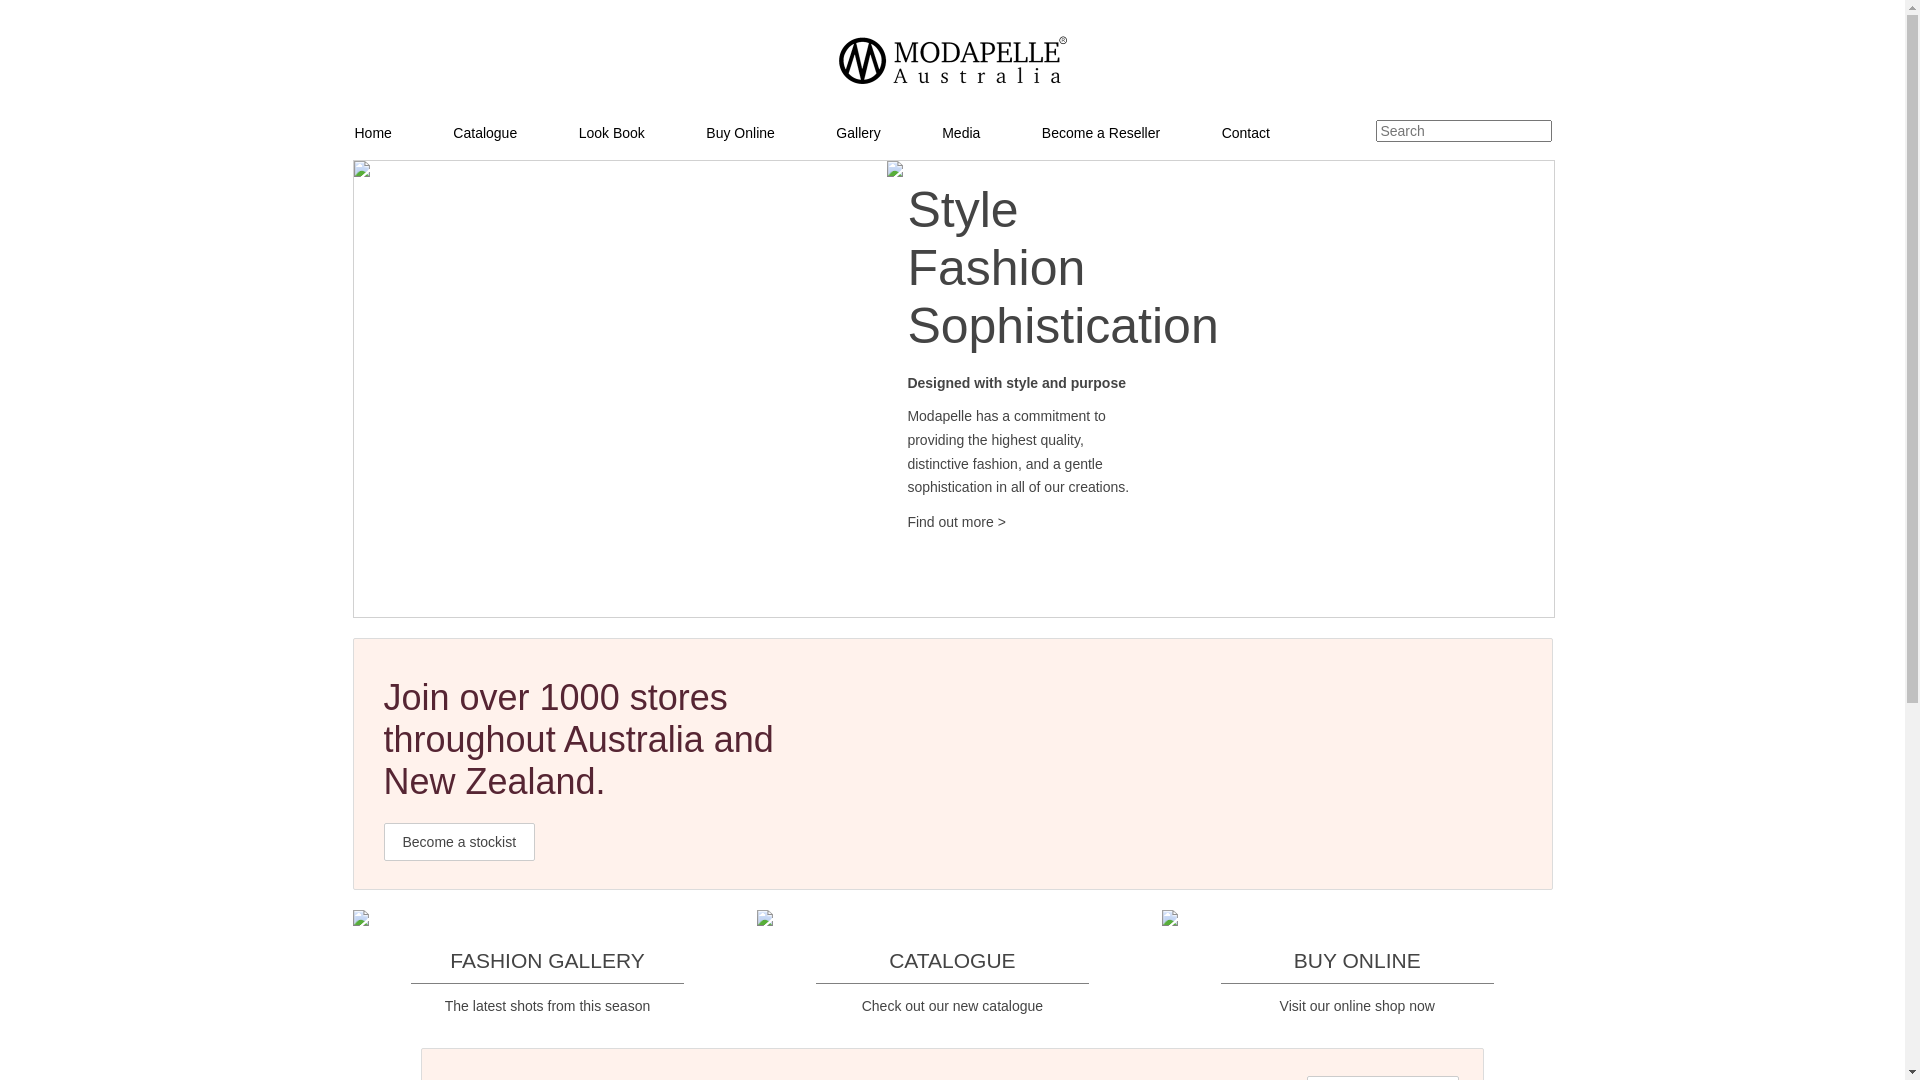 Image resolution: width=1920 pixels, height=1080 pixels. What do you see at coordinates (991, 133) in the screenshot?
I see `Media` at bounding box center [991, 133].